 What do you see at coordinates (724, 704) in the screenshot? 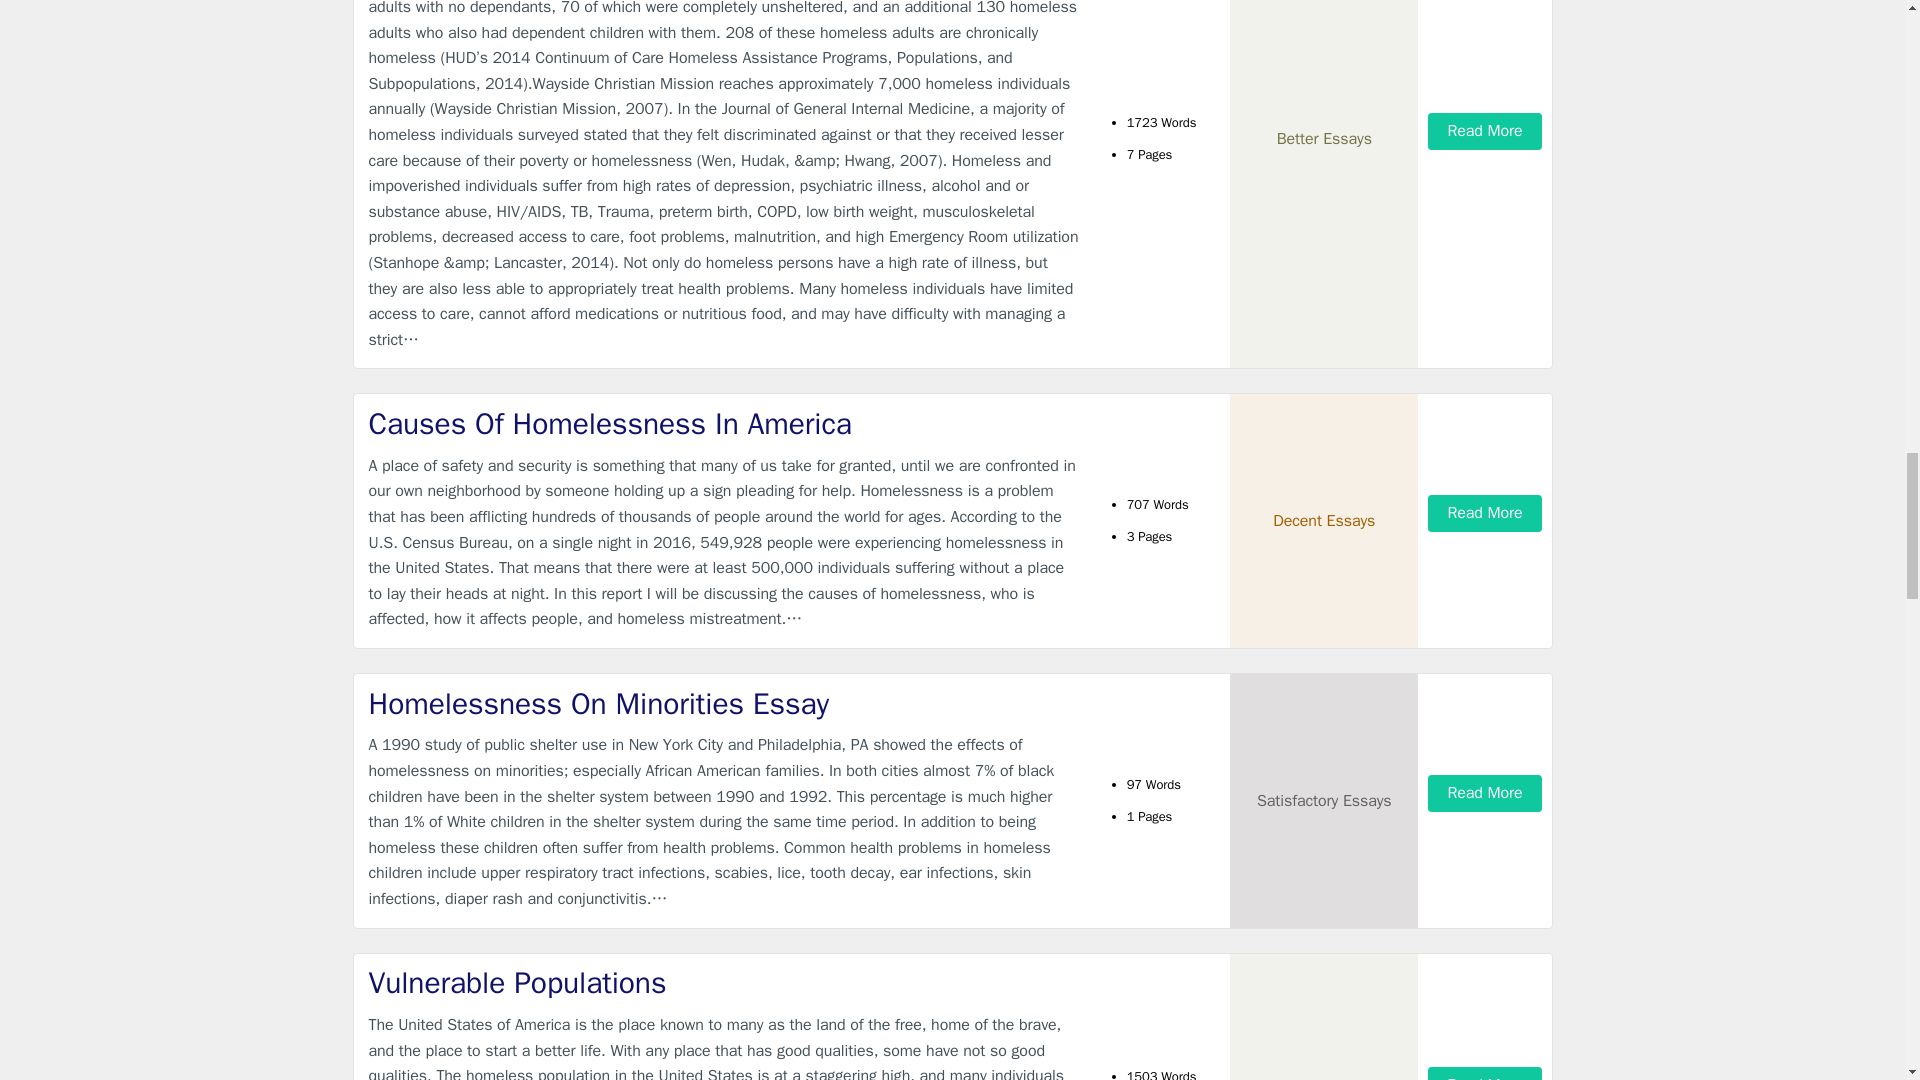
I see `Homelessness On Minorities Essay` at bounding box center [724, 704].